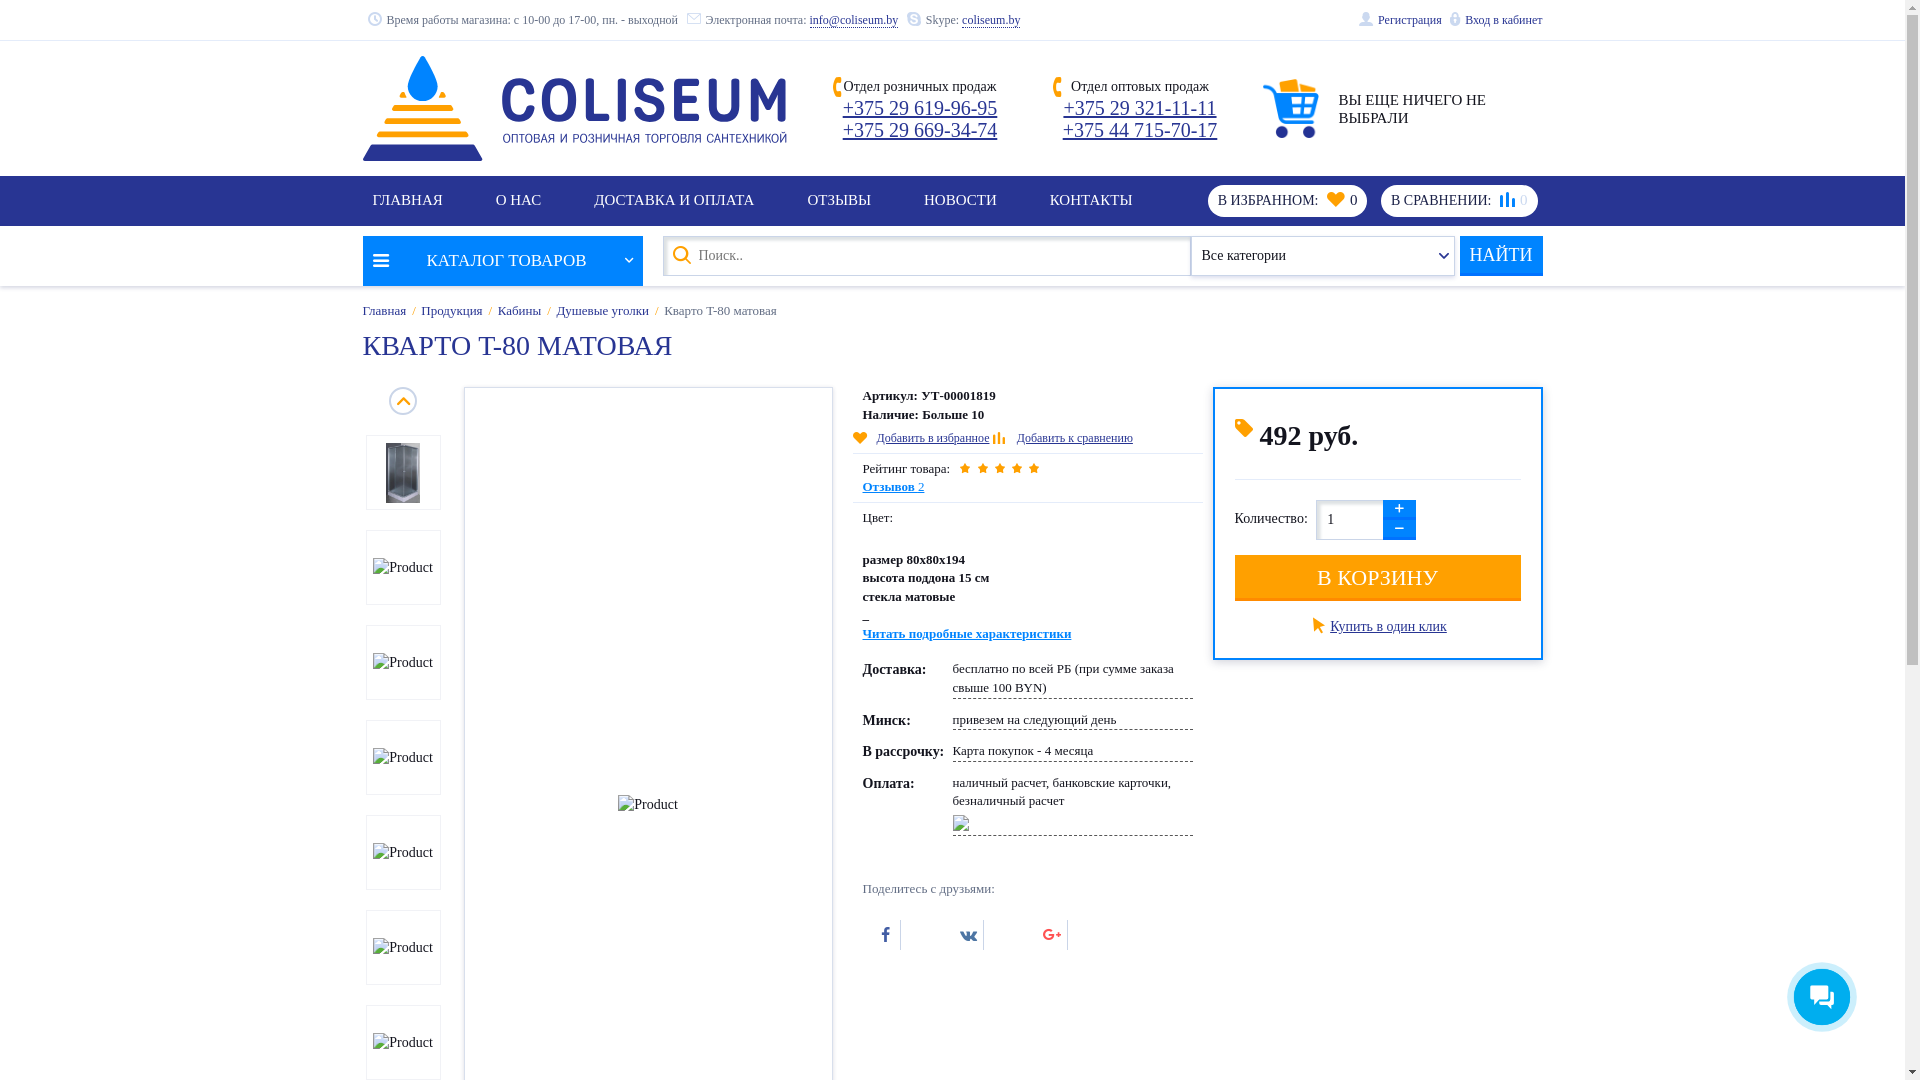  What do you see at coordinates (920, 130) in the screenshot?
I see `+375 29 669-34-74` at bounding box center [920, 130].